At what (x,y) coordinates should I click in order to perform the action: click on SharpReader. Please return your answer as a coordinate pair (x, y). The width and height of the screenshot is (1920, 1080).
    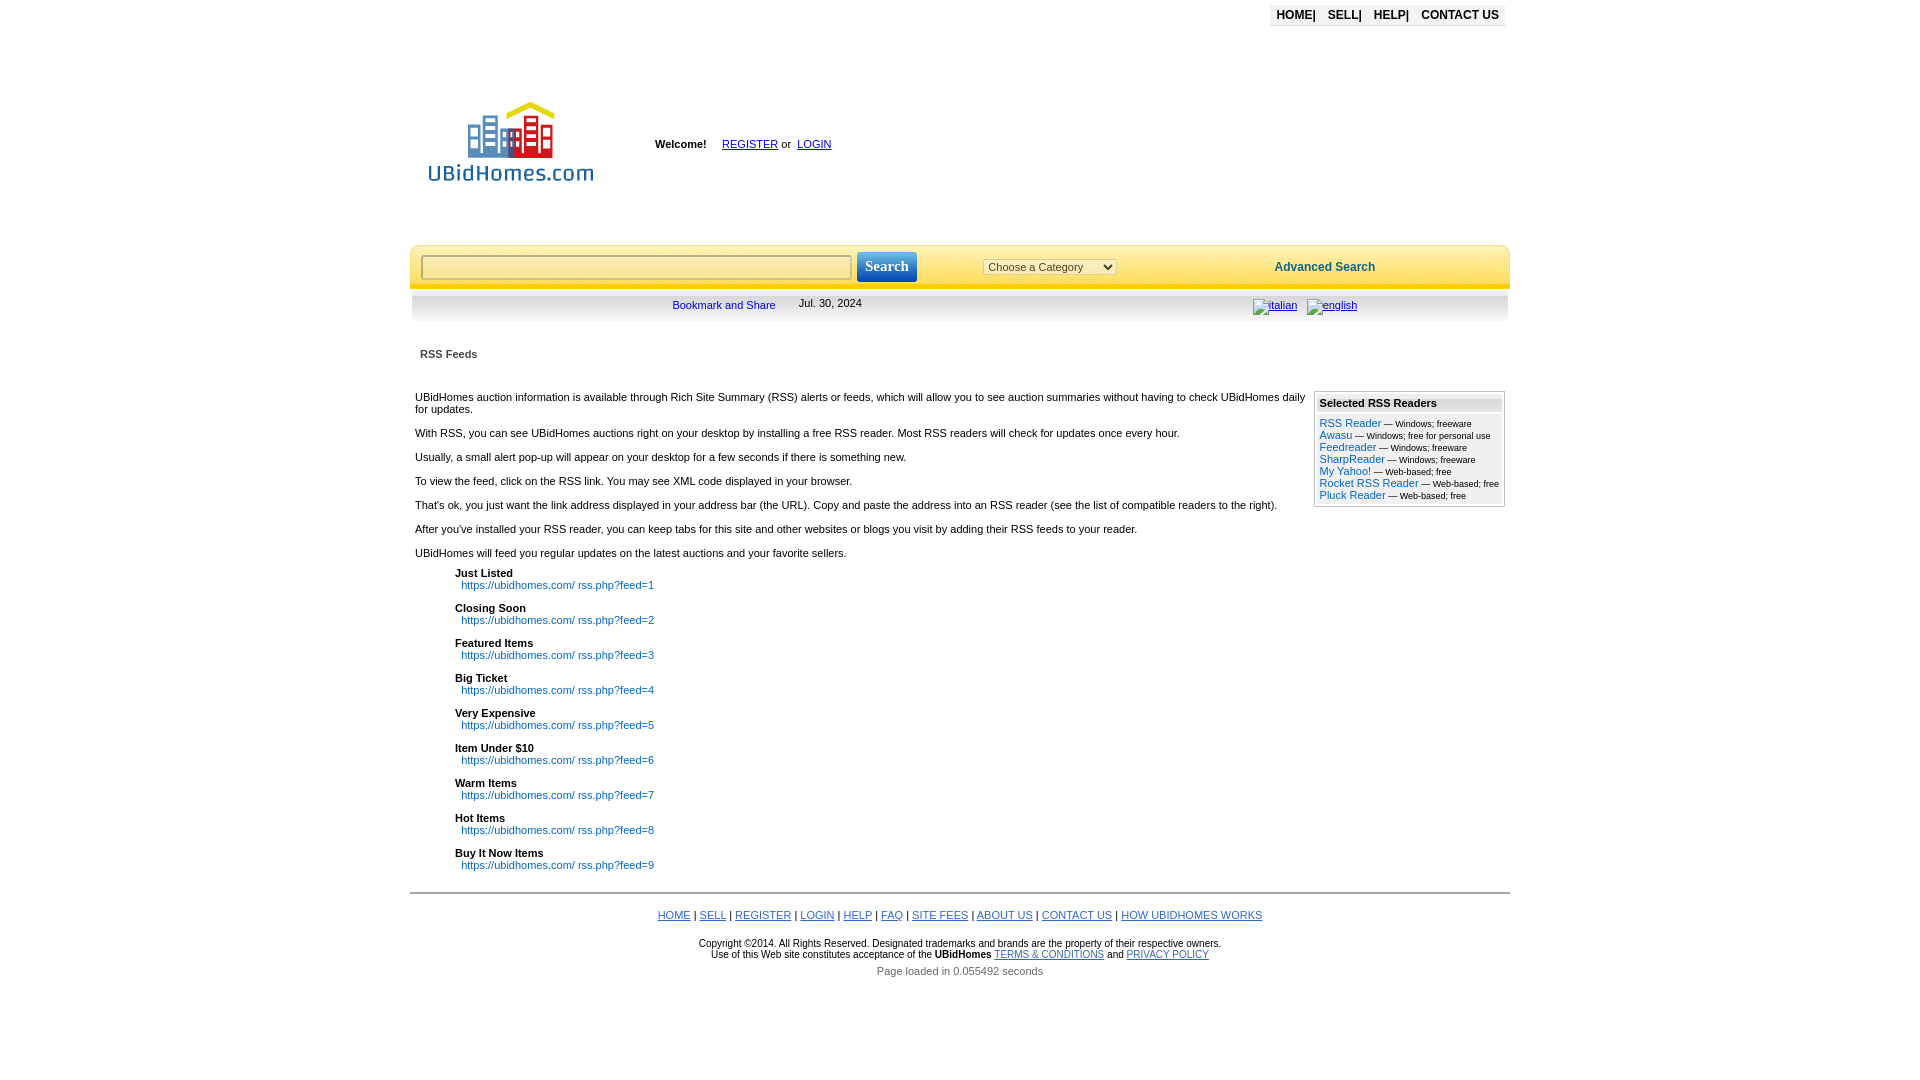
    Looking at the image, I should click on (1352, 458).